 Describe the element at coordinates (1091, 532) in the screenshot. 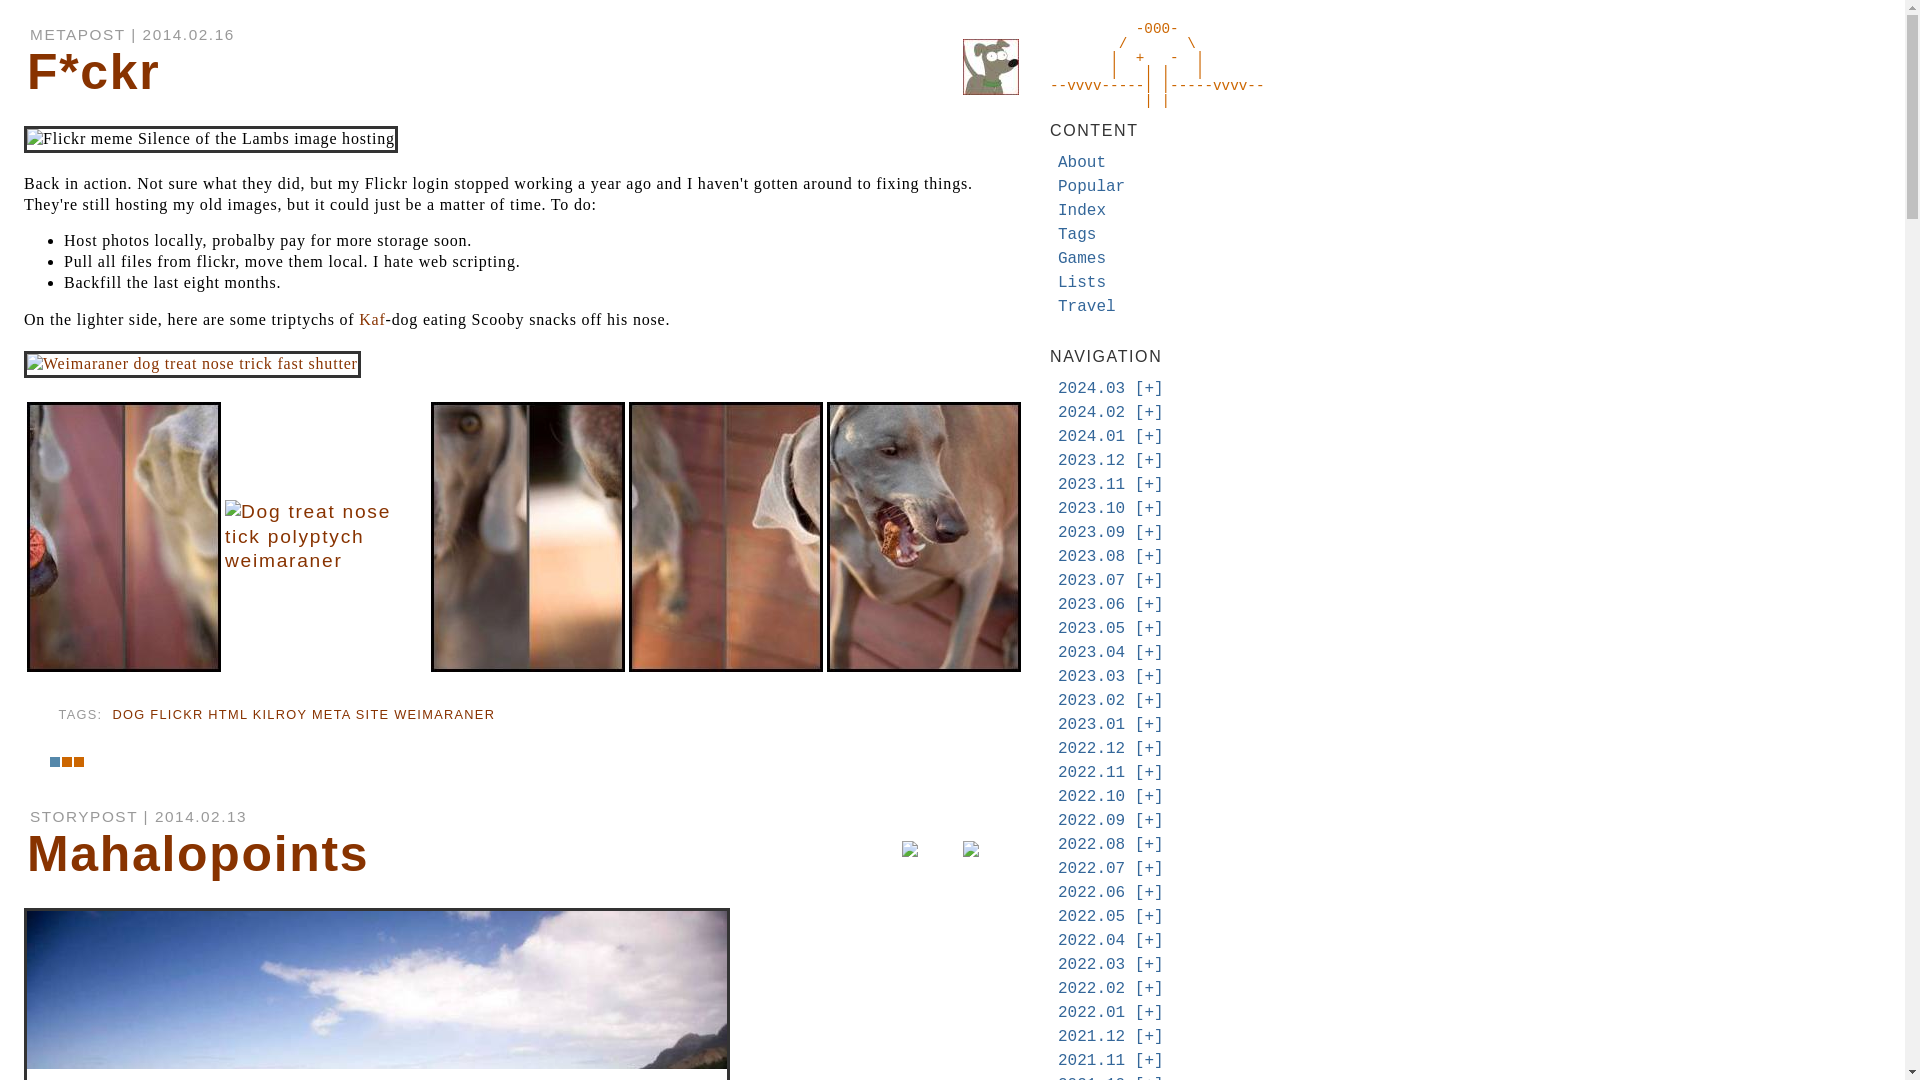

I see `2023.09` at that location.